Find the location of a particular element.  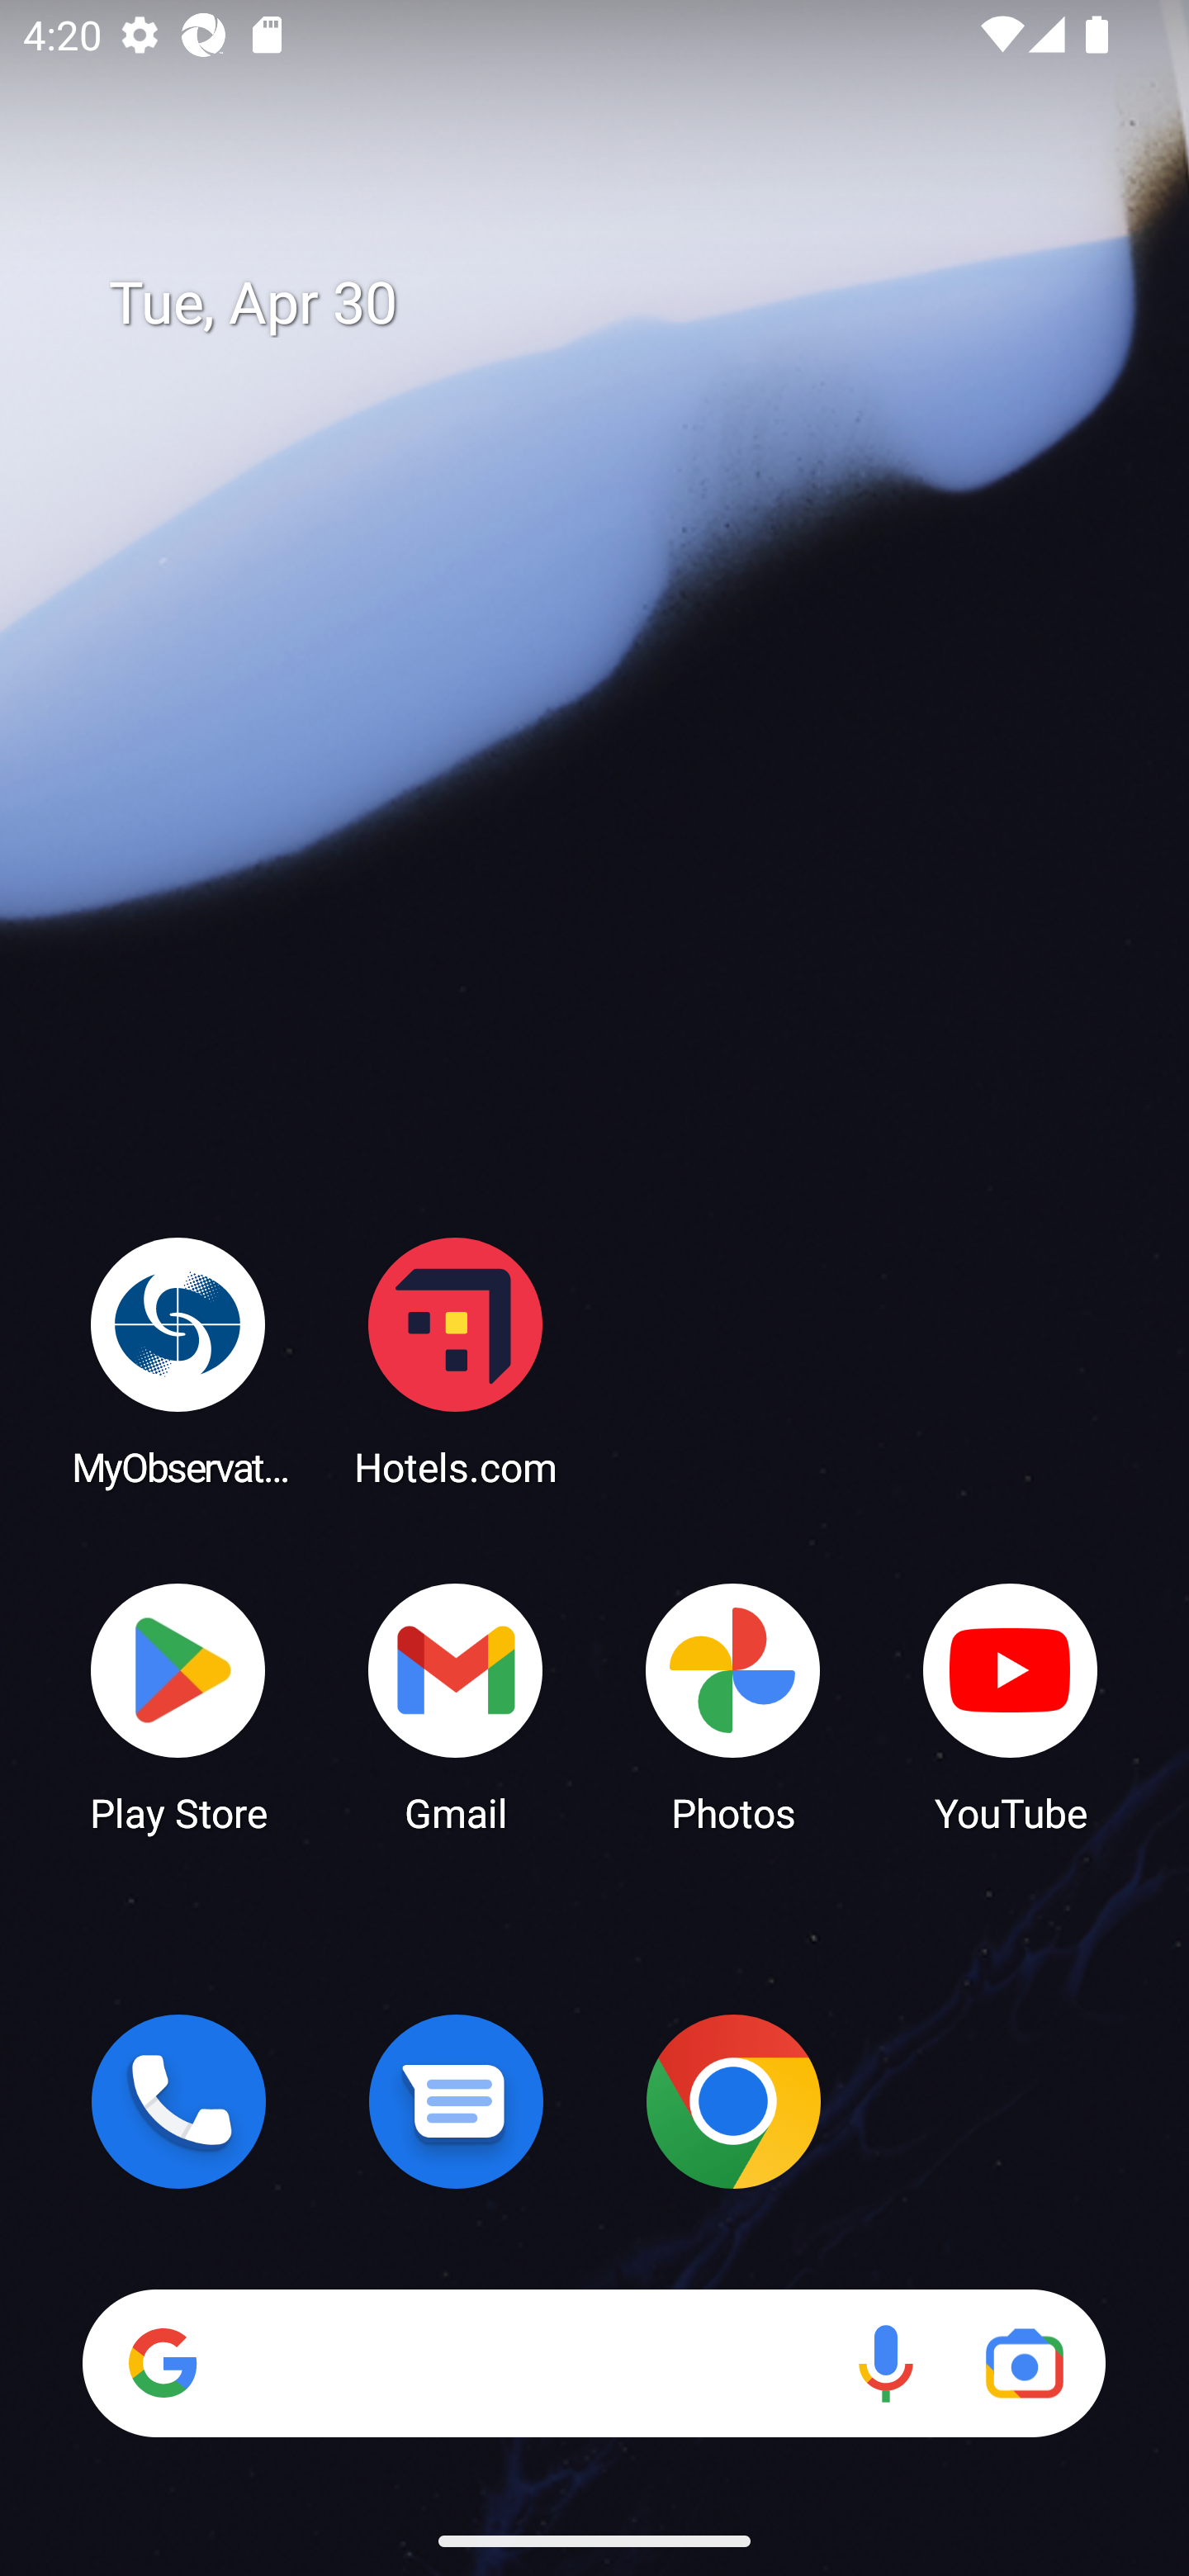

Play Store is located at coordinates (178, 1706).